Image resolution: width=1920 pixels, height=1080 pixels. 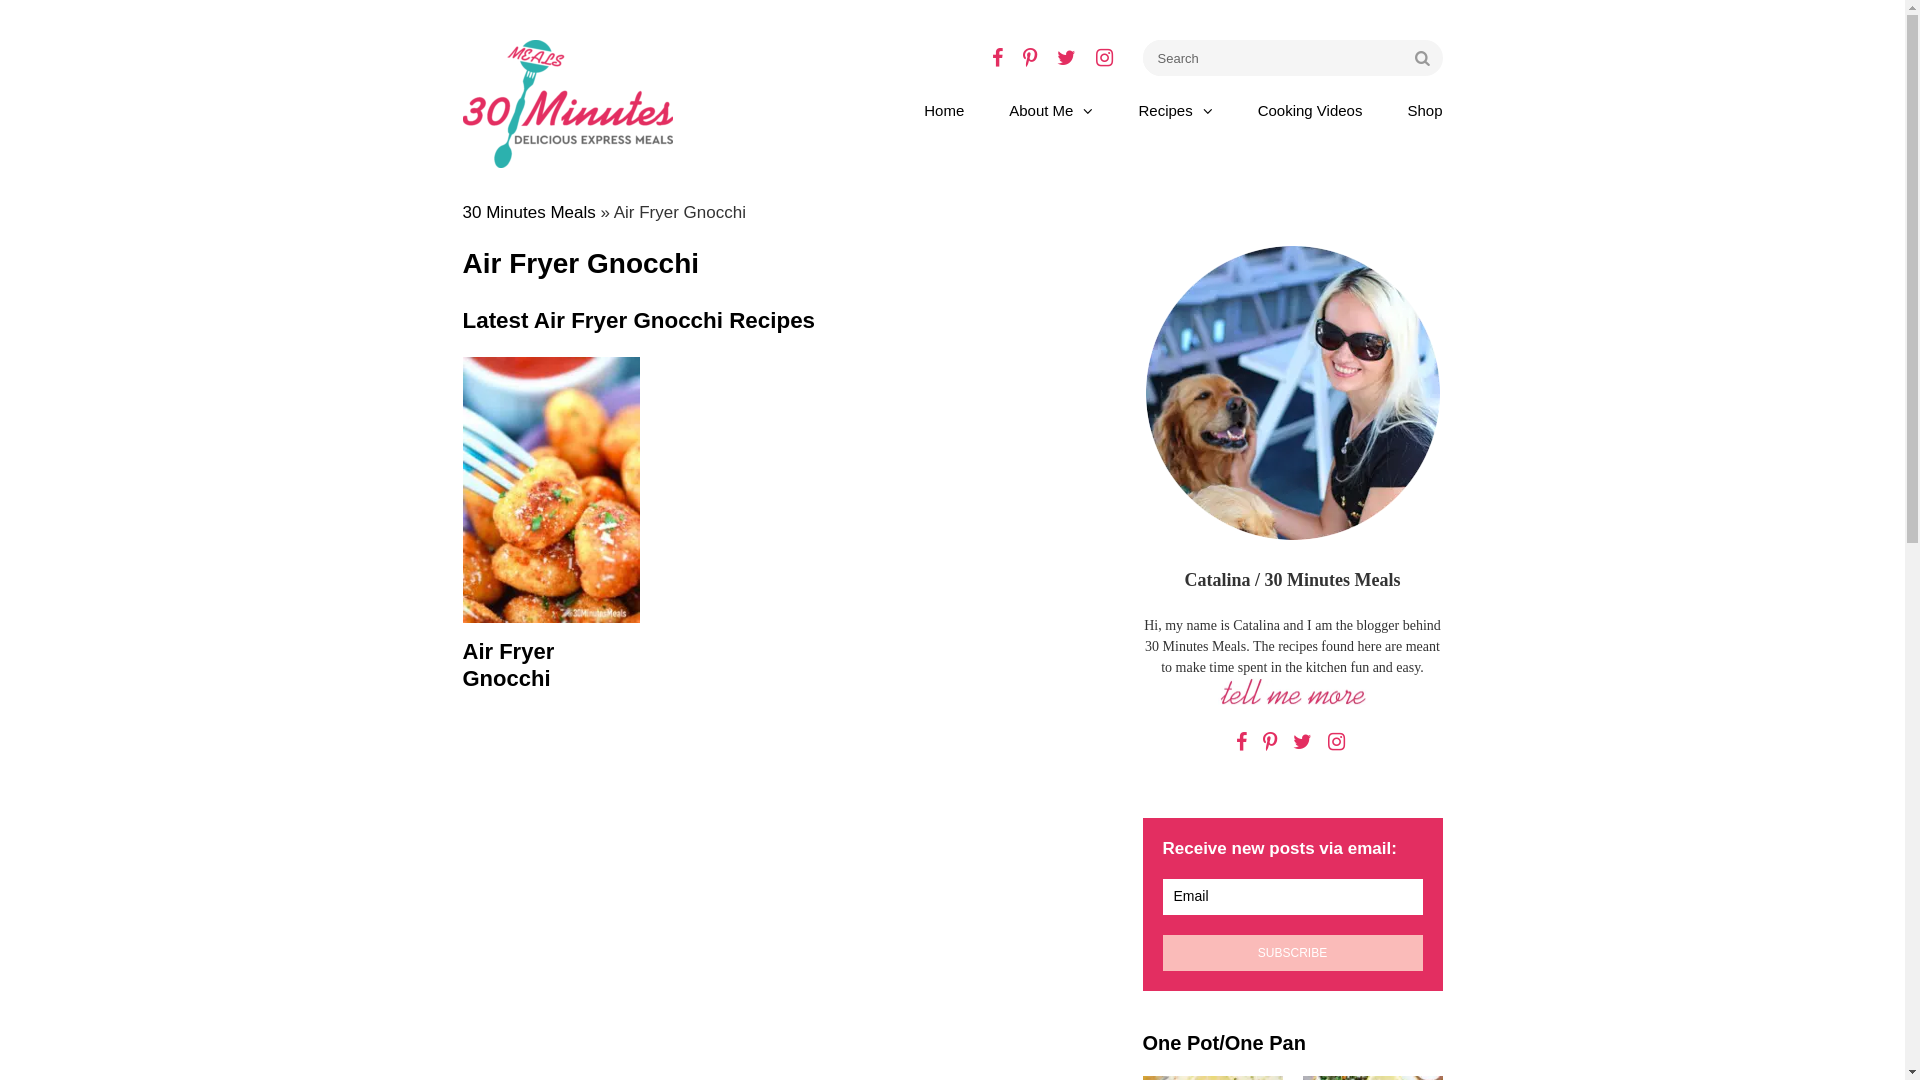 What do you see at coordinates (1051, 111) in the screenshot?
I see `About Me` at bounding box center [1051, 111].